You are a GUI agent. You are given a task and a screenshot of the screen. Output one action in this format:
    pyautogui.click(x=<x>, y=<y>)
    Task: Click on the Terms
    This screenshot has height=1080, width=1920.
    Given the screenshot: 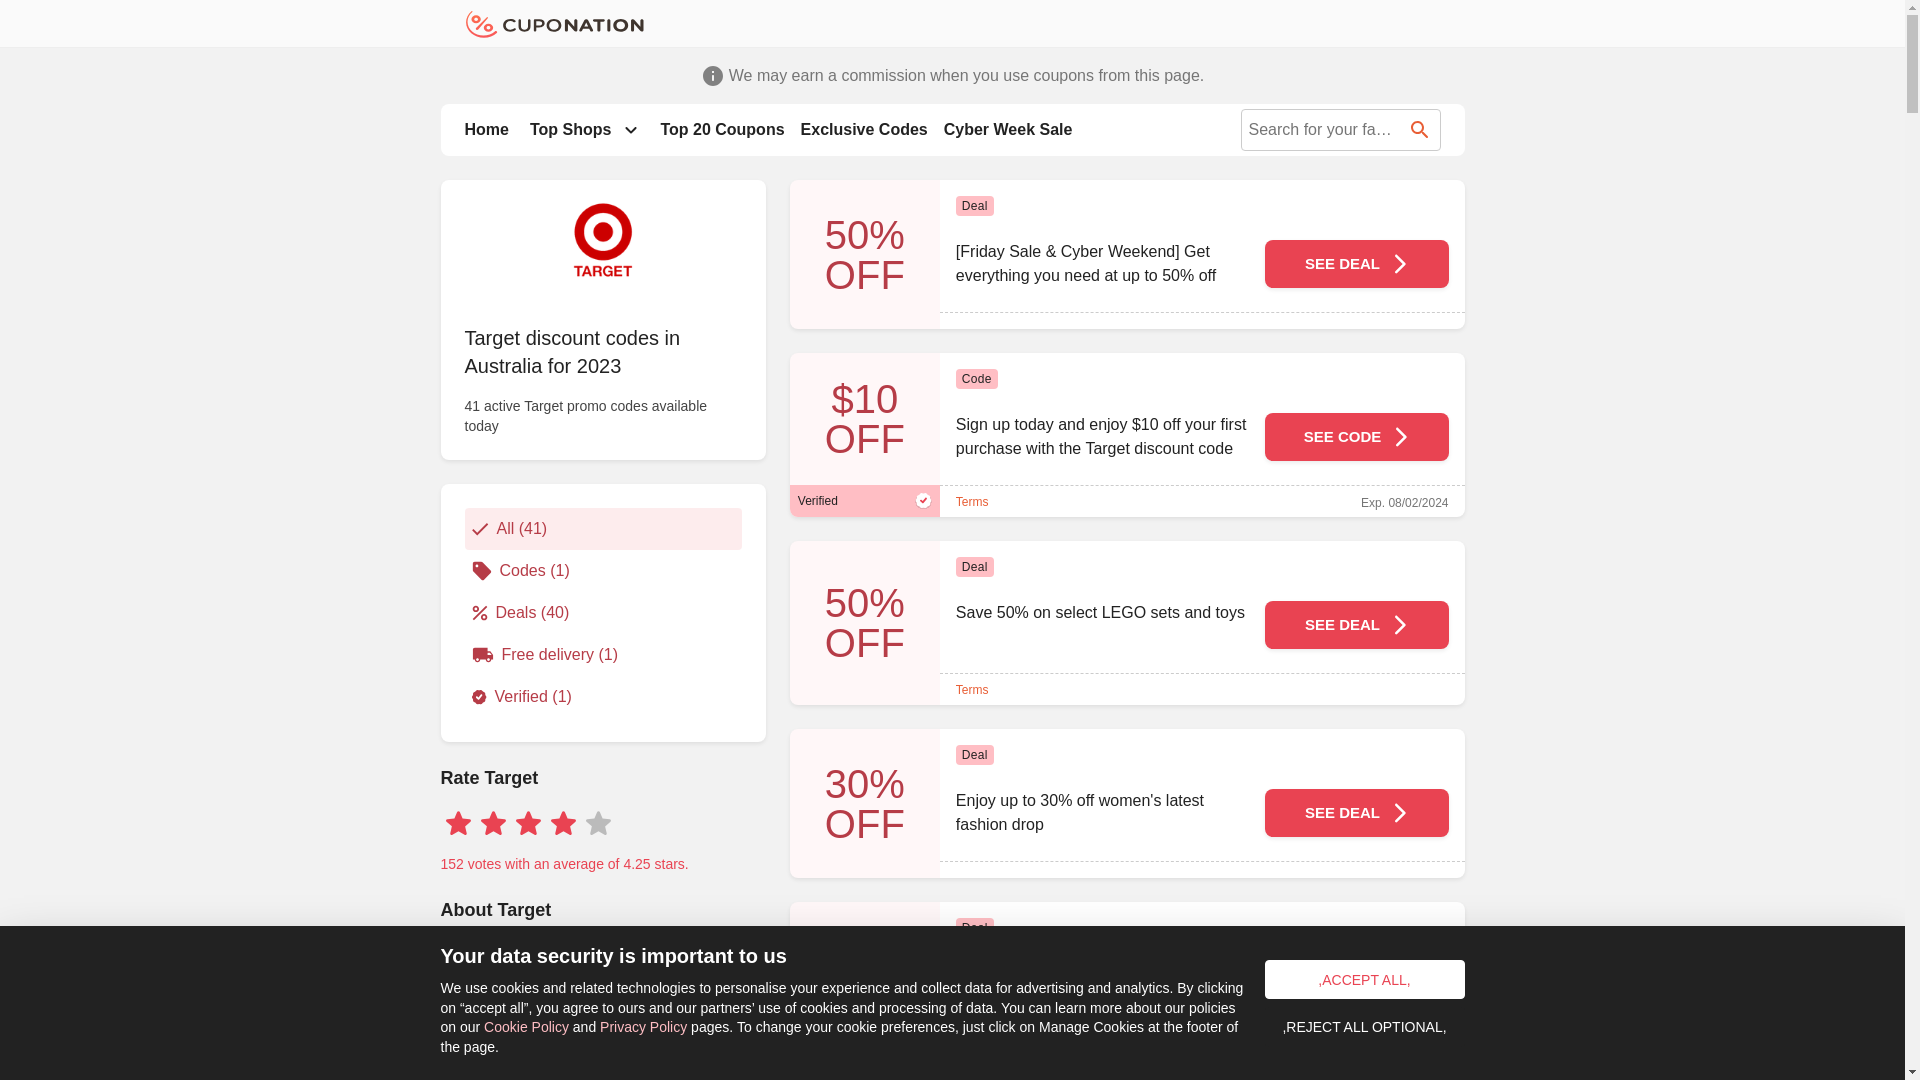 What is the action you would take?
    pyautogui.click(x=972, y=690)
    